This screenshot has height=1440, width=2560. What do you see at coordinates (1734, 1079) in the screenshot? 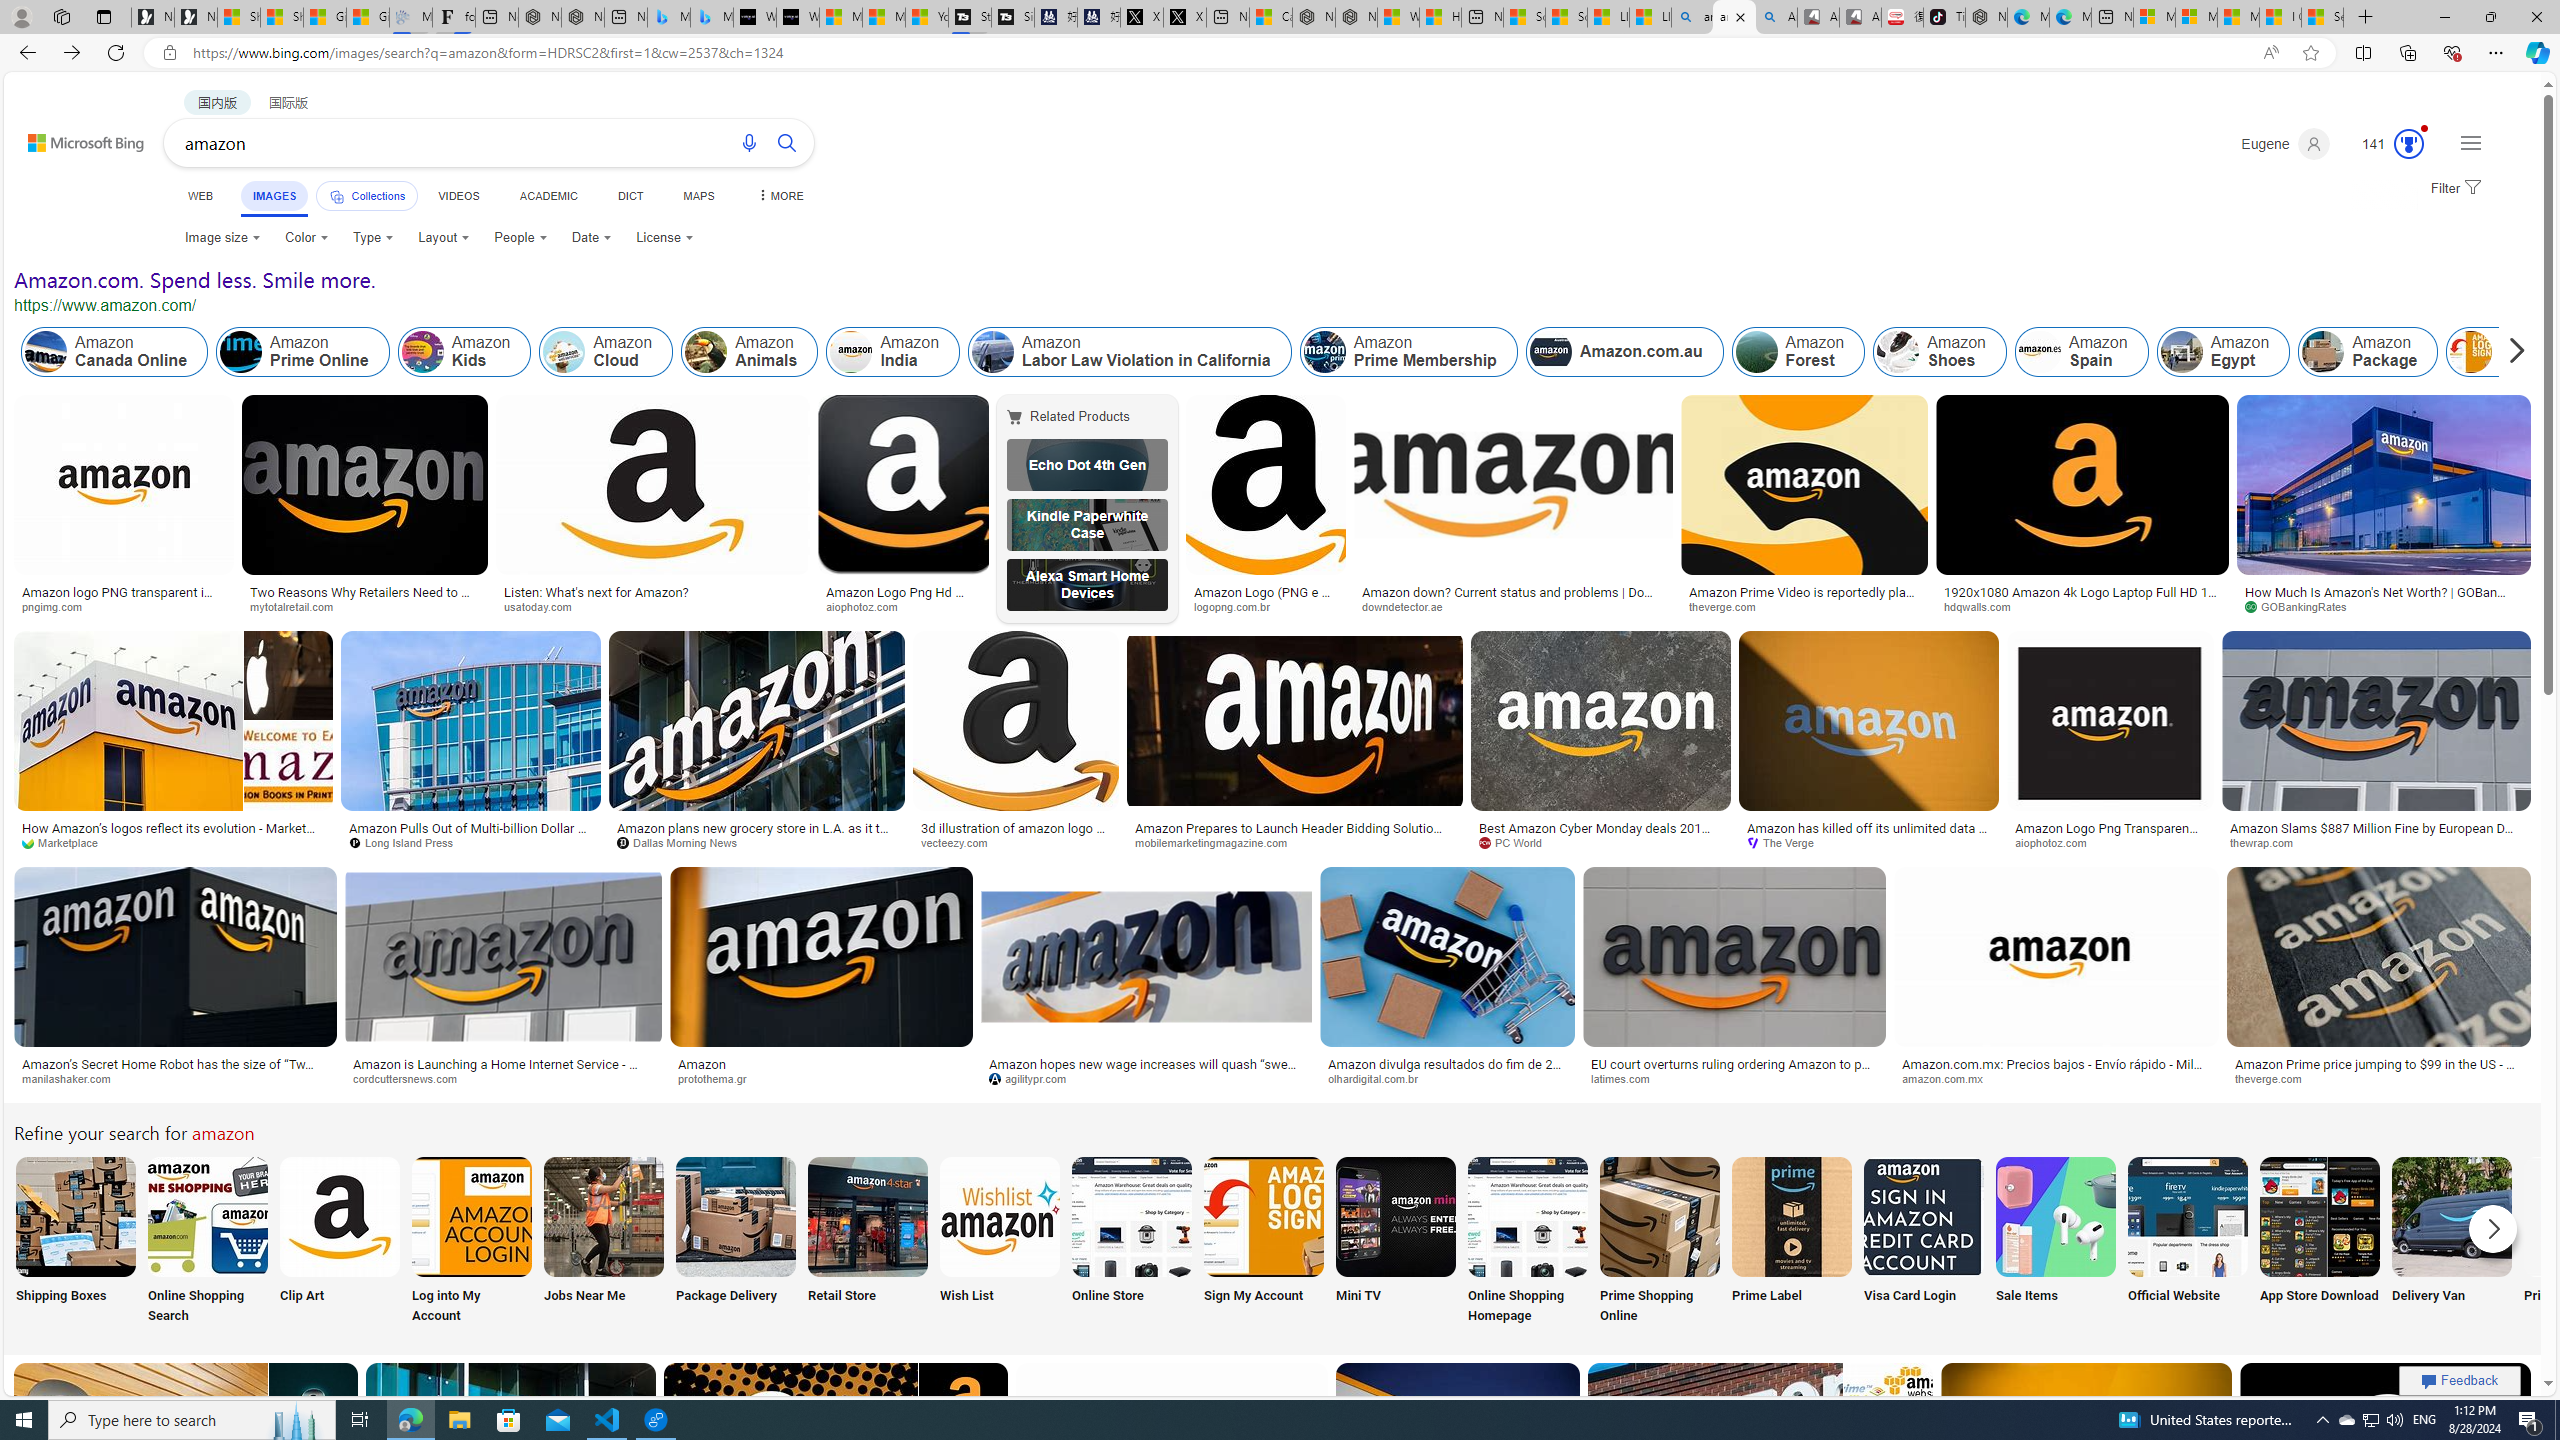
I see `latimes.com` at bounding box center [1734, 1079].